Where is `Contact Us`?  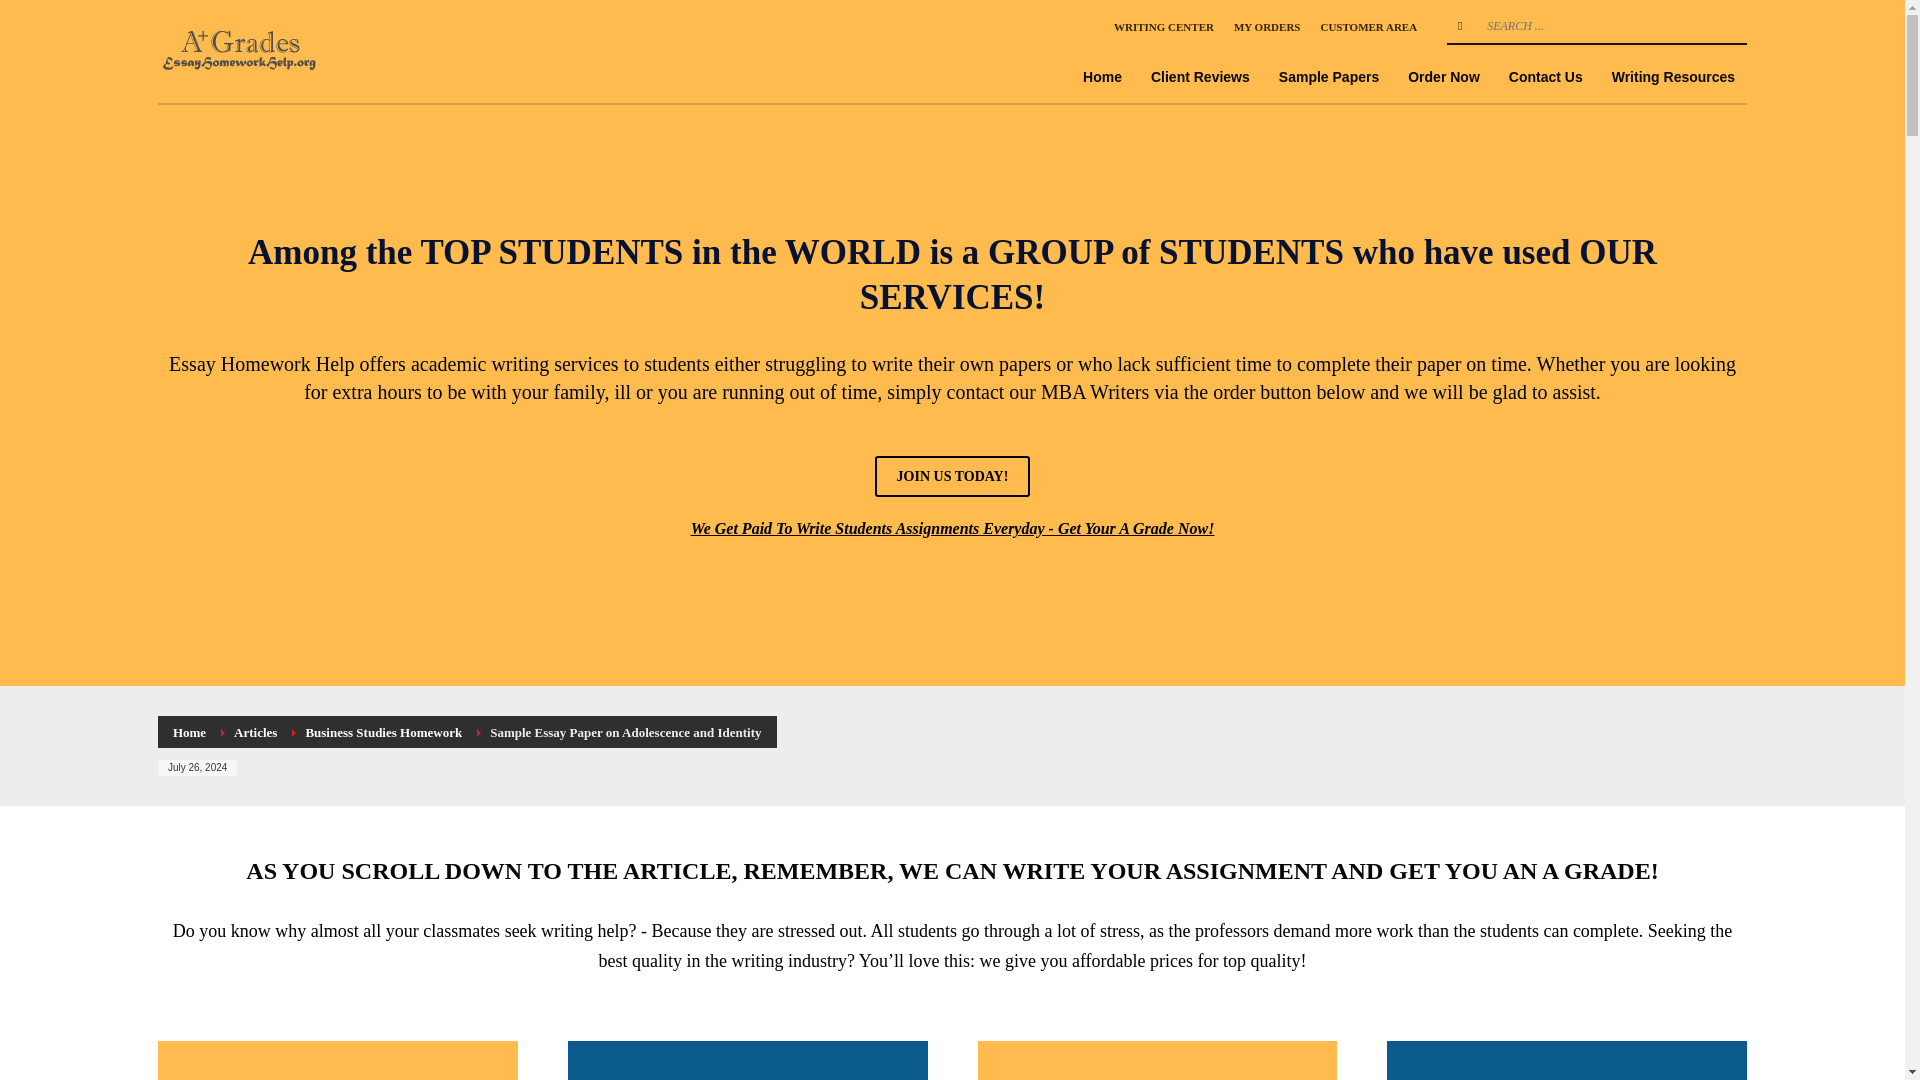 Contact Us is located at coordinates (1546, 76).